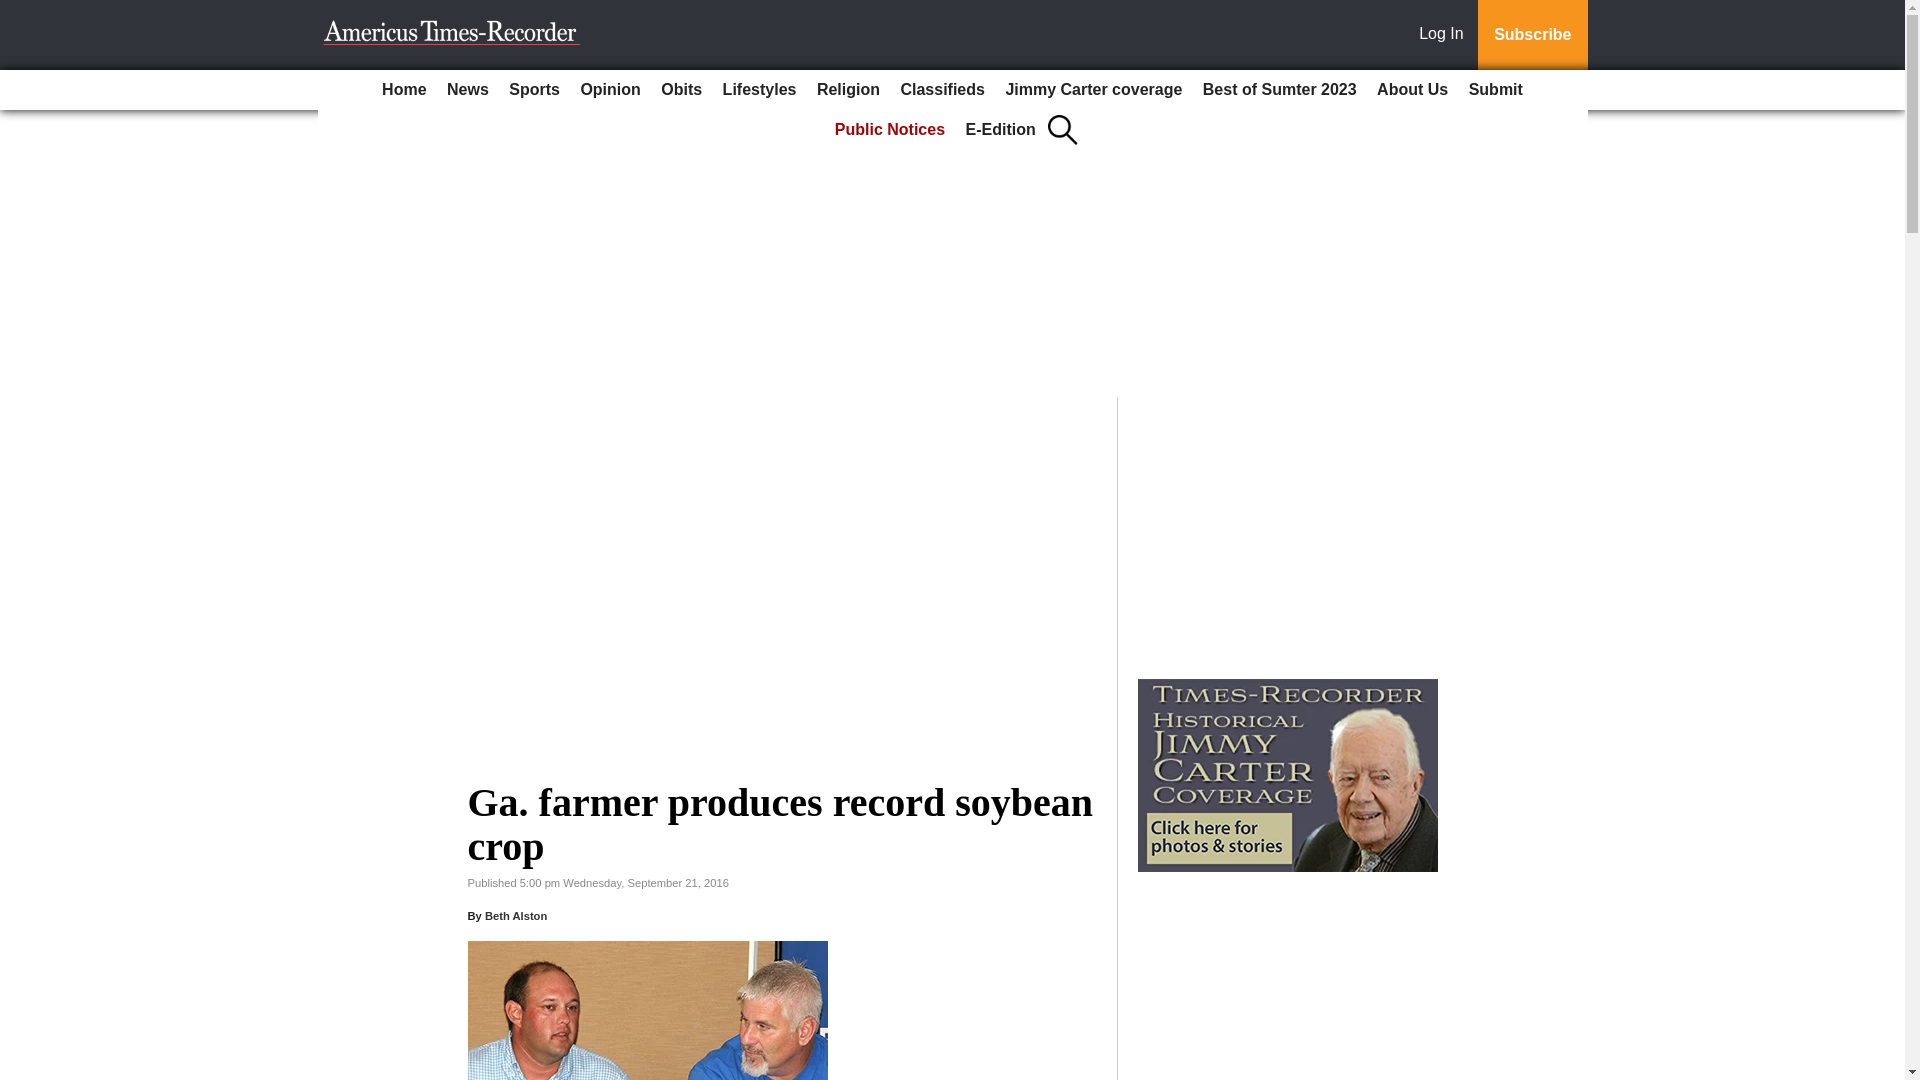 The height and width of the screenshot is (1080, 1920). Describe the element at coordinates (1445, 35) in the screenshot. I see `Log In` at that location.